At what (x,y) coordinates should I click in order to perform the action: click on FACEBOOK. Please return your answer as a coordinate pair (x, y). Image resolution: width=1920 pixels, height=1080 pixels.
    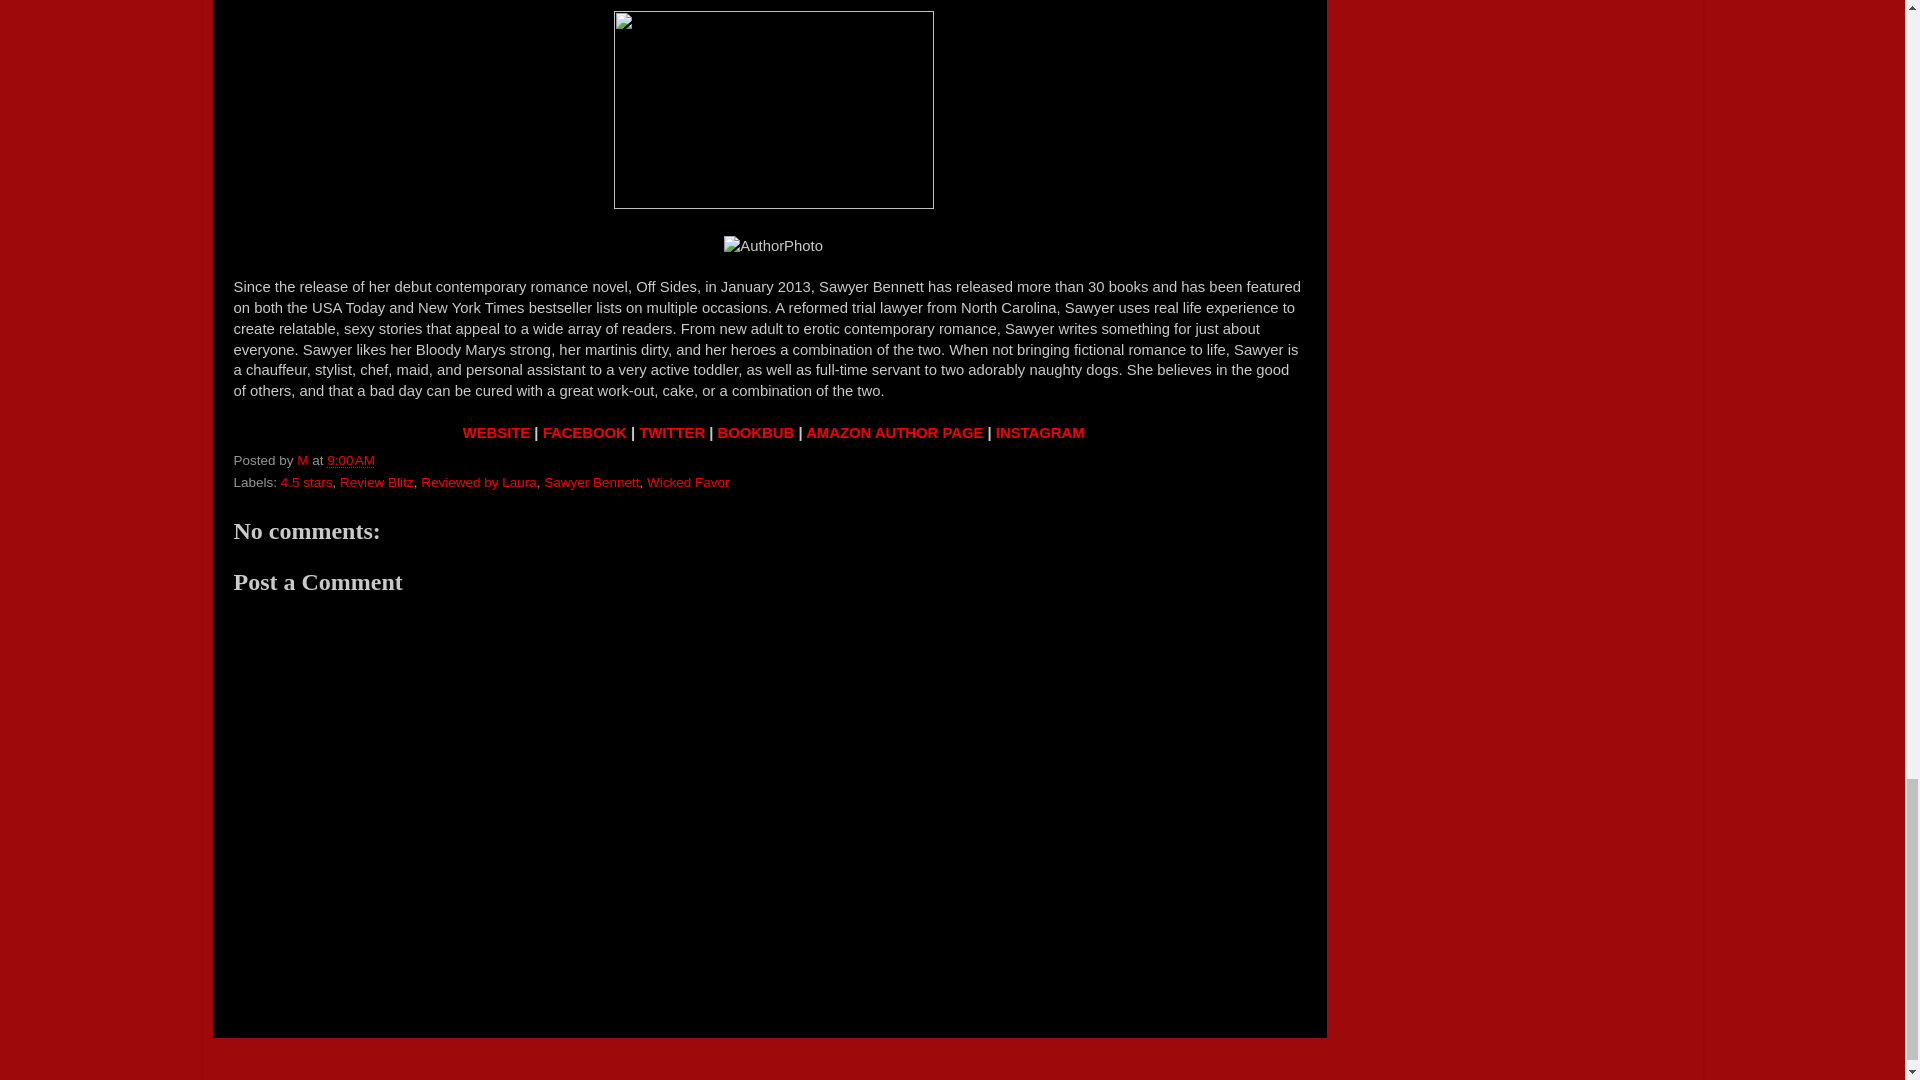
    Looking at the image, I should click on (585, 432).